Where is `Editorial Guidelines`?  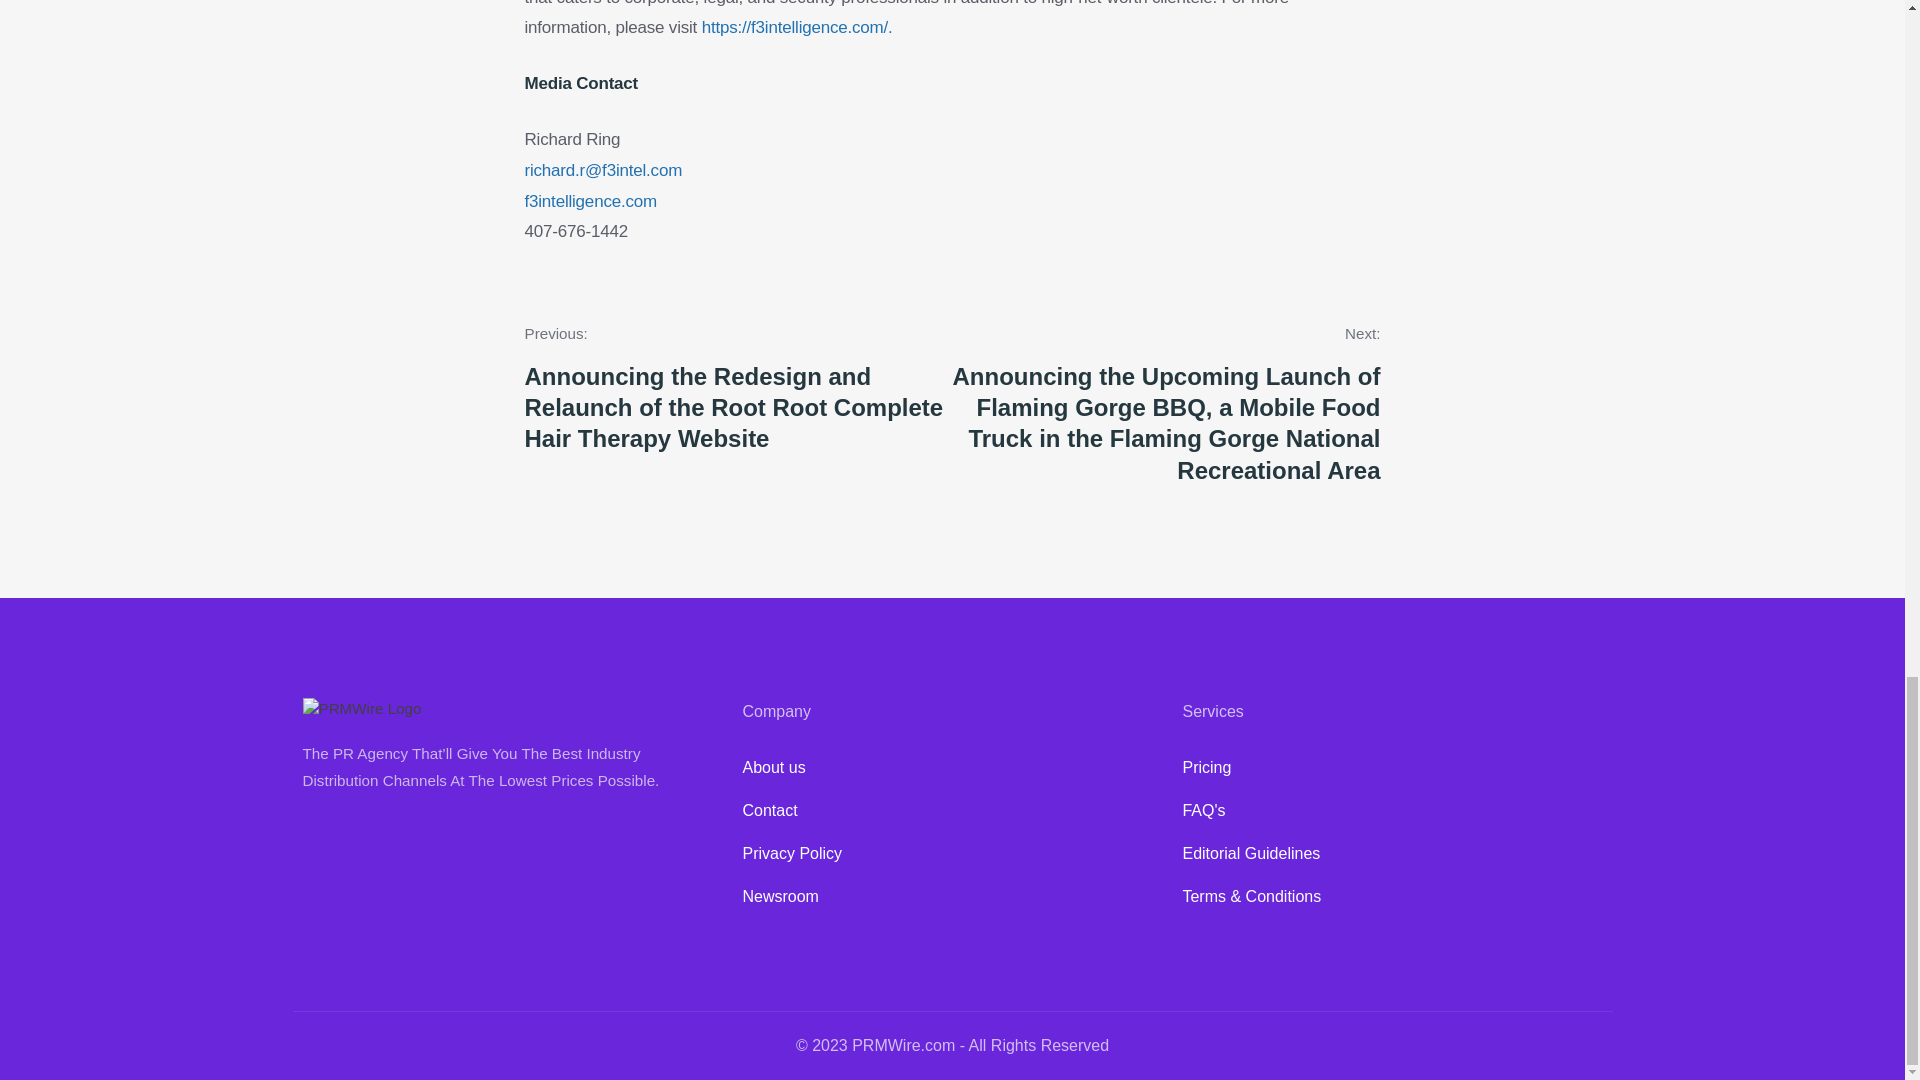
Editorial Guidelines is located at coordinates (1392, 854).